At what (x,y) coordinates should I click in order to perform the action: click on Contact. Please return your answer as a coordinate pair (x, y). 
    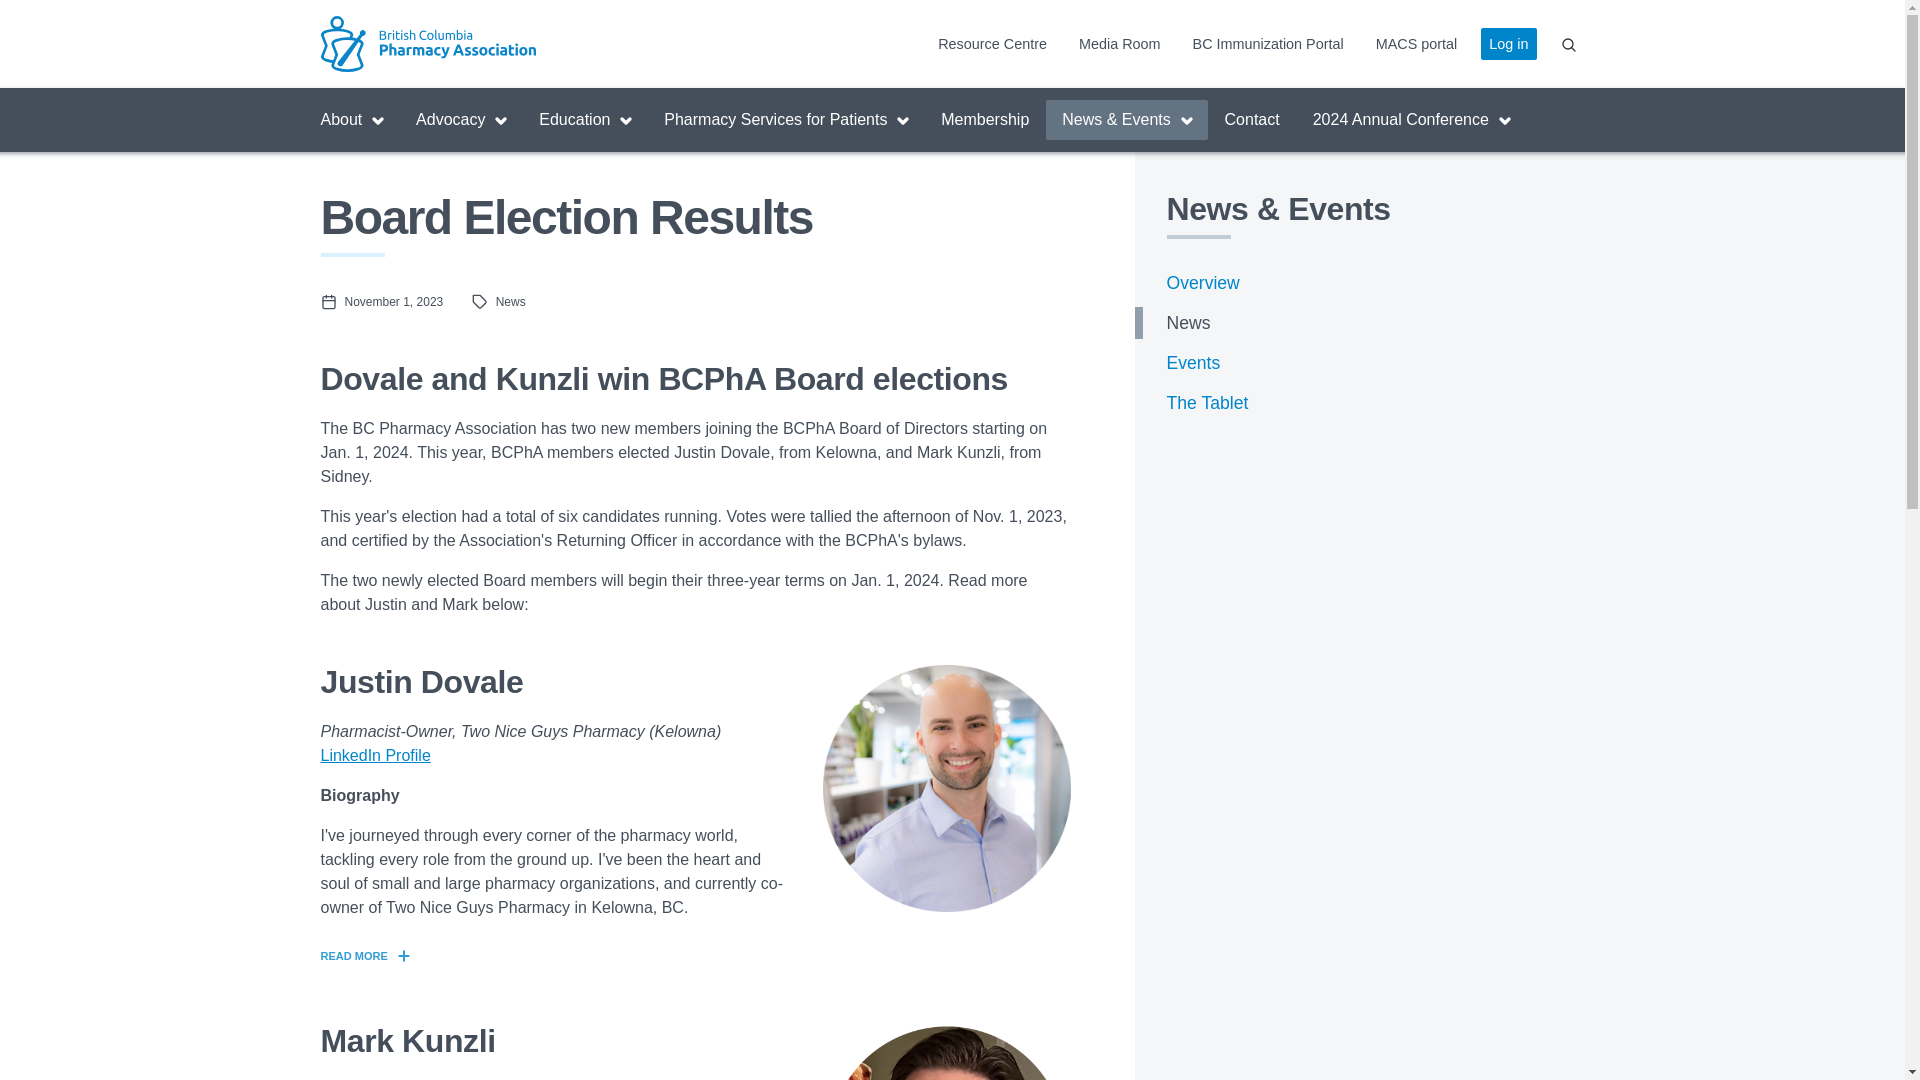
    Looking at the image, I should click on (1252, 120).